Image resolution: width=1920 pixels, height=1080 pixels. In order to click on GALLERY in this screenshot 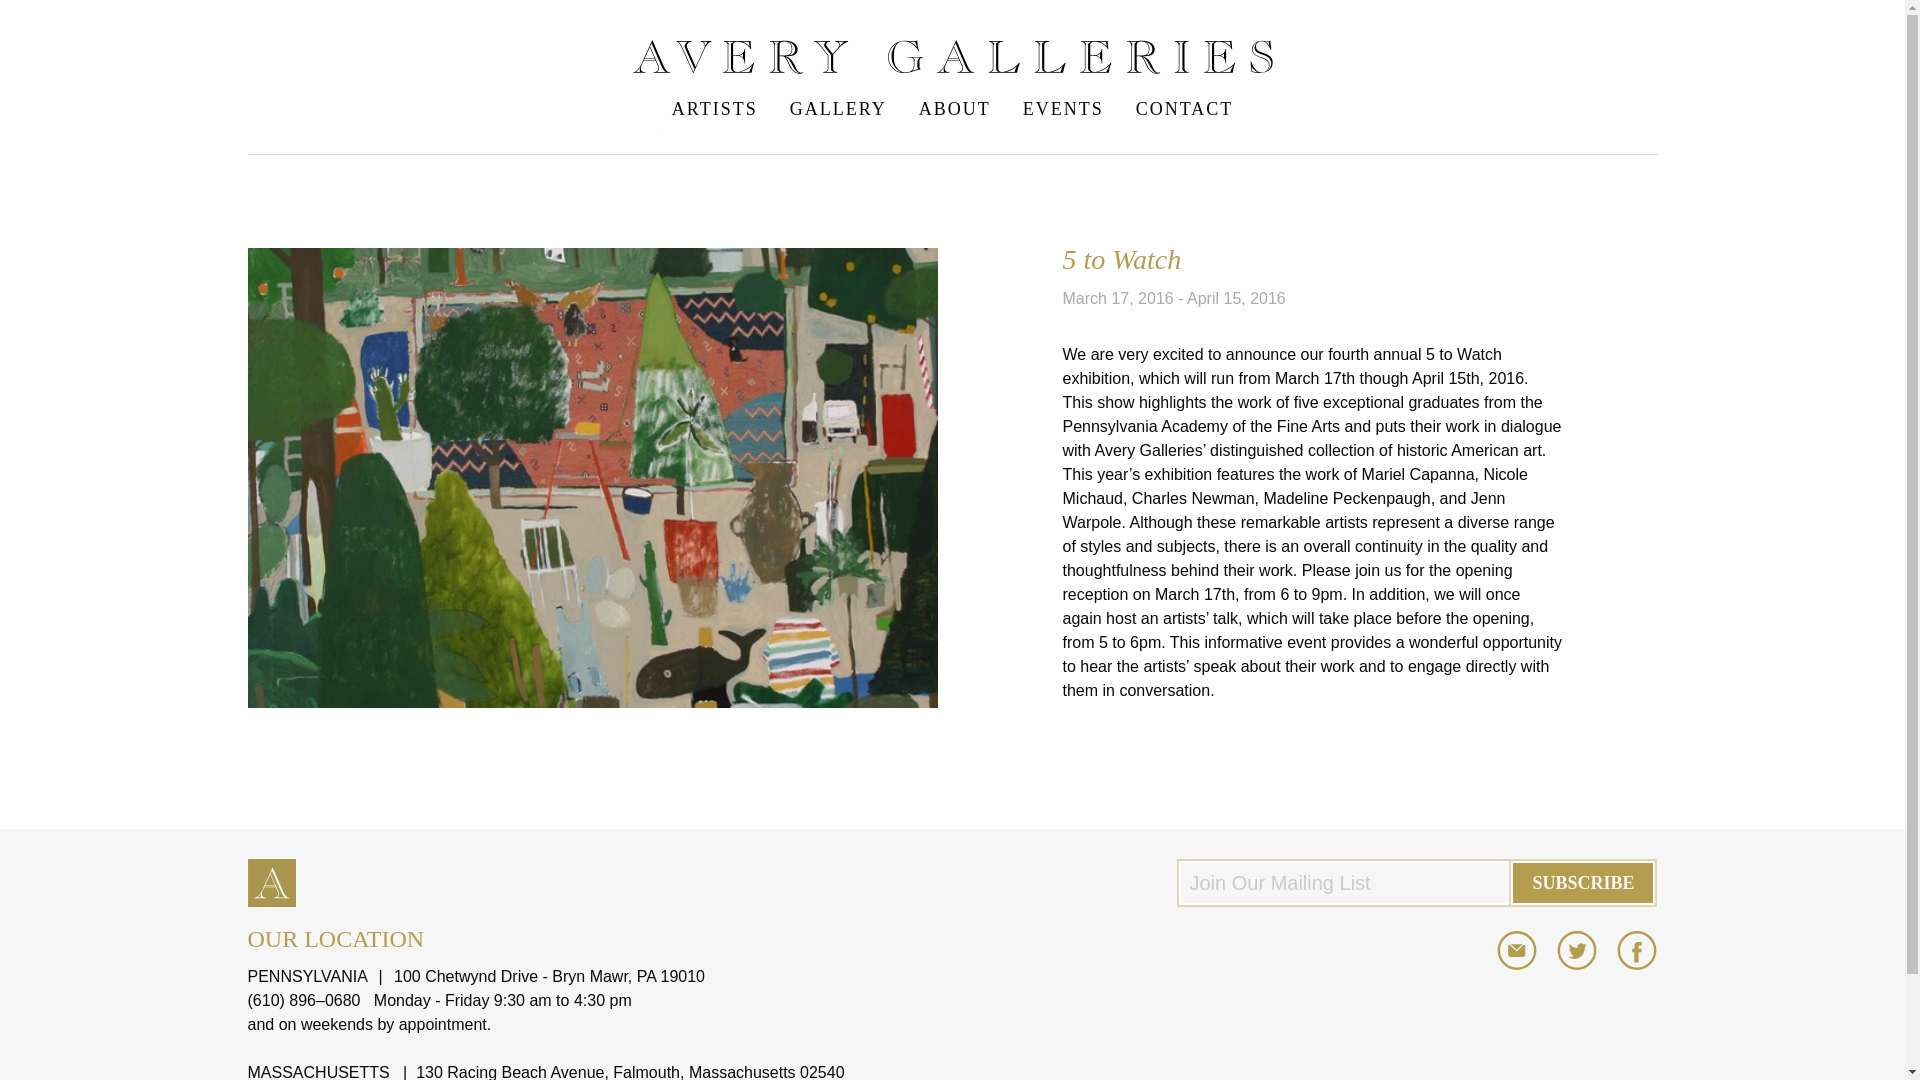, I will do `click(838, 108)`.